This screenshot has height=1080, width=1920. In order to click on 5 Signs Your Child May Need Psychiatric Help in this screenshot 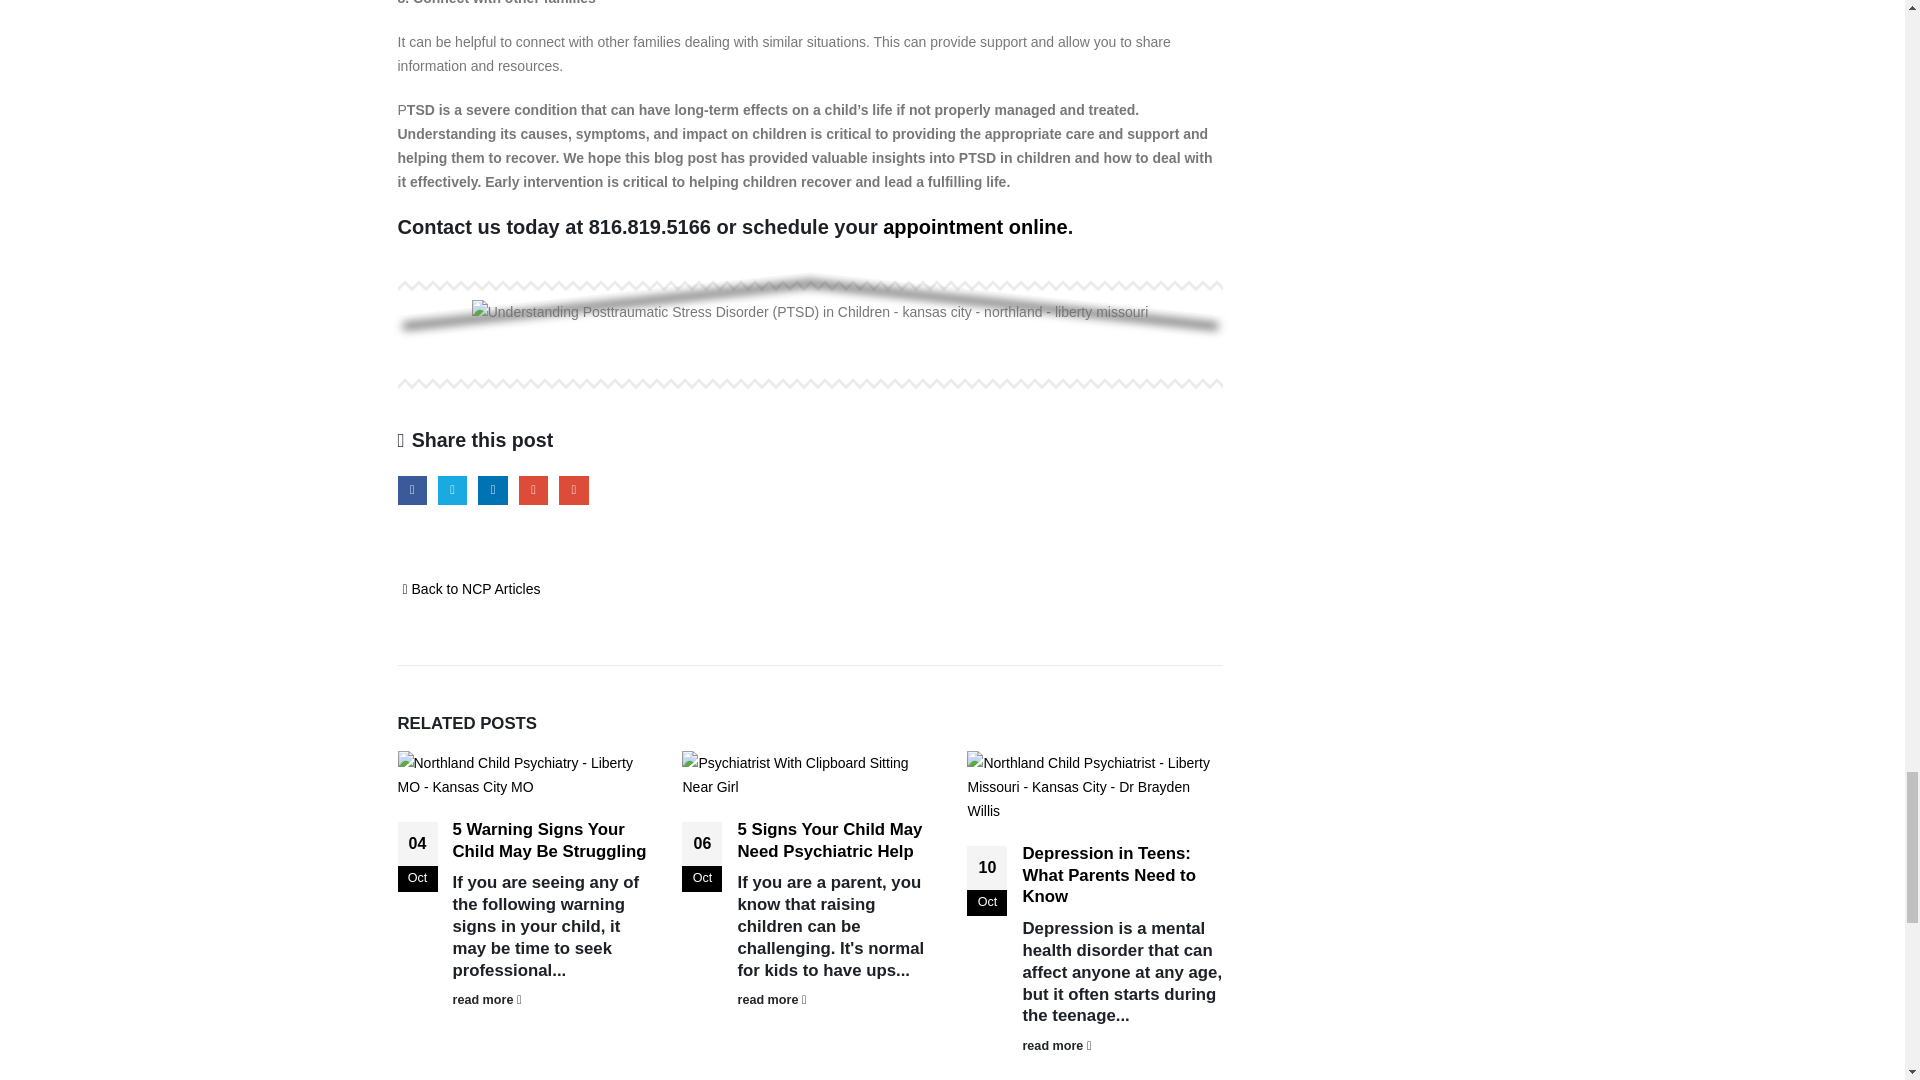, I will do `click(829, 840)`.